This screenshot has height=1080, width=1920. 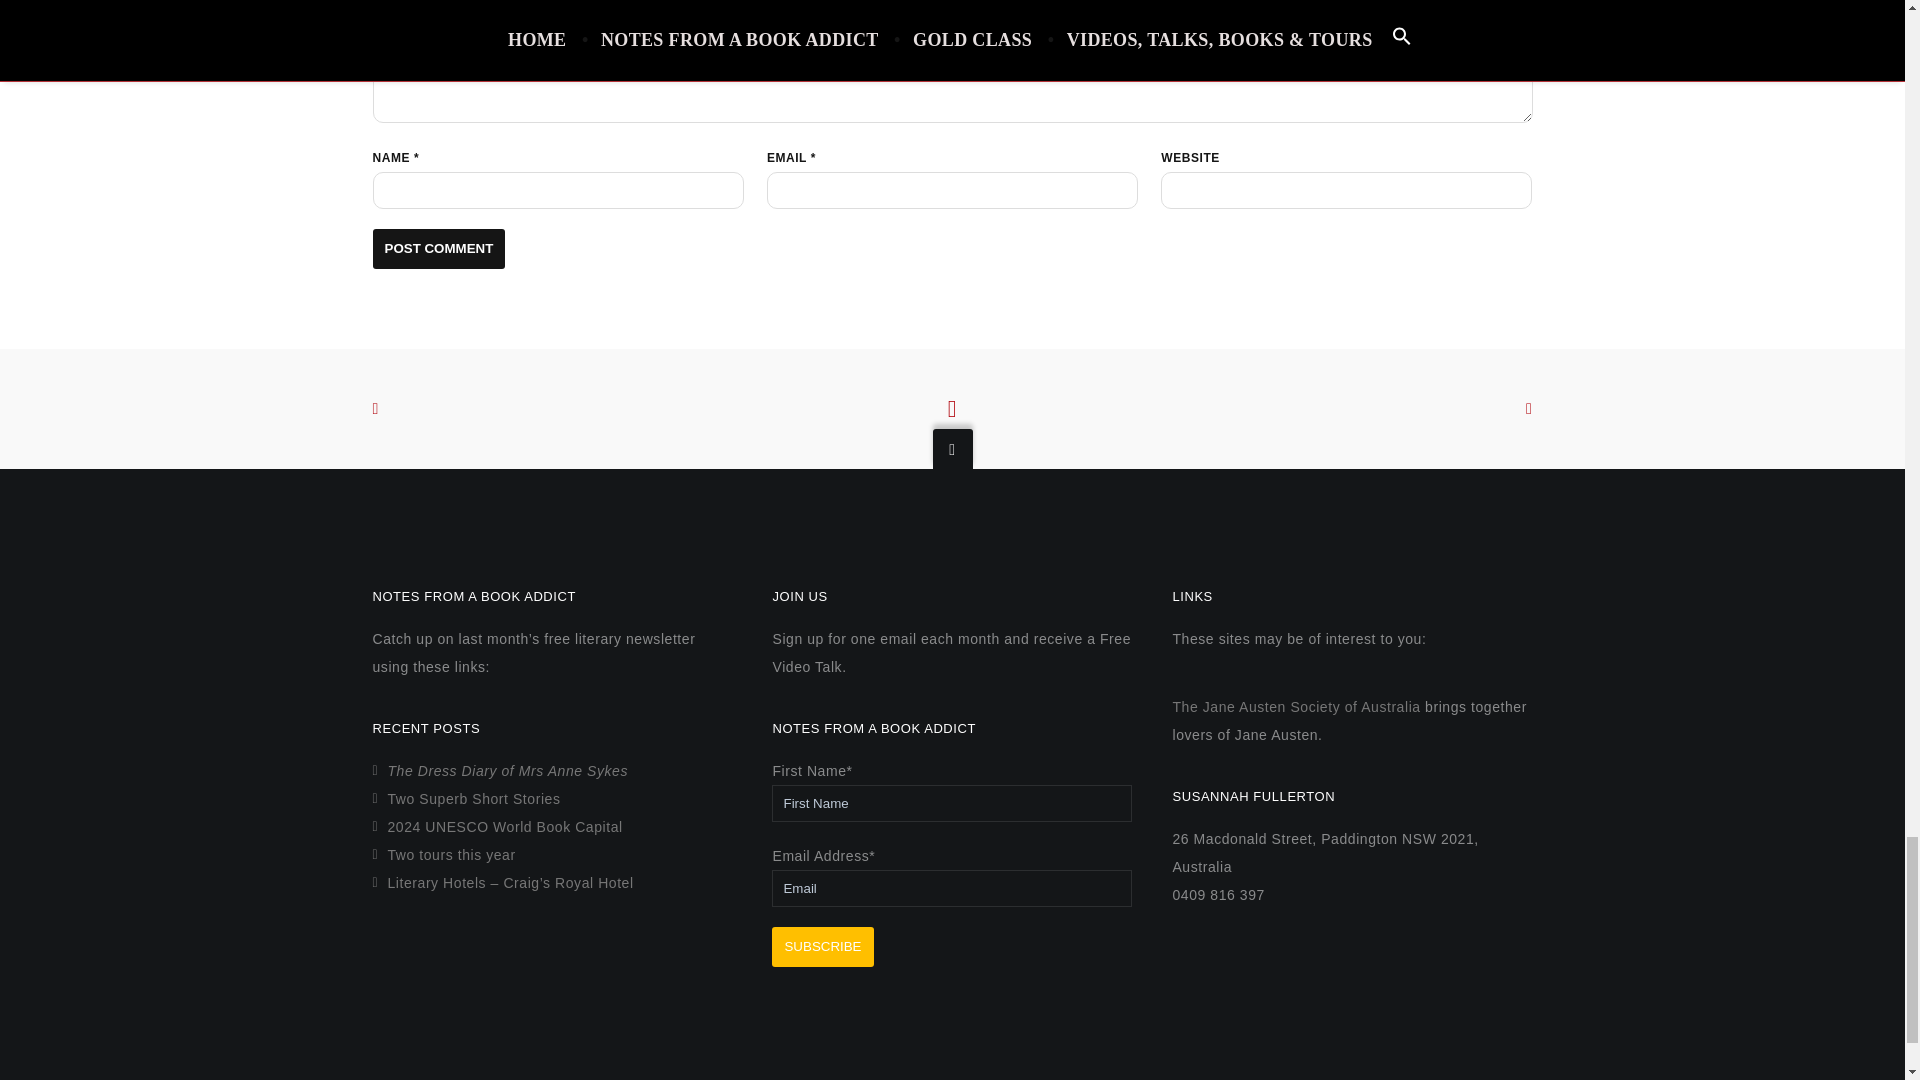 What do you see at coordinates (822, 946) in the screenshot?
I see `Subscribe` at bounding box center [822, 946].